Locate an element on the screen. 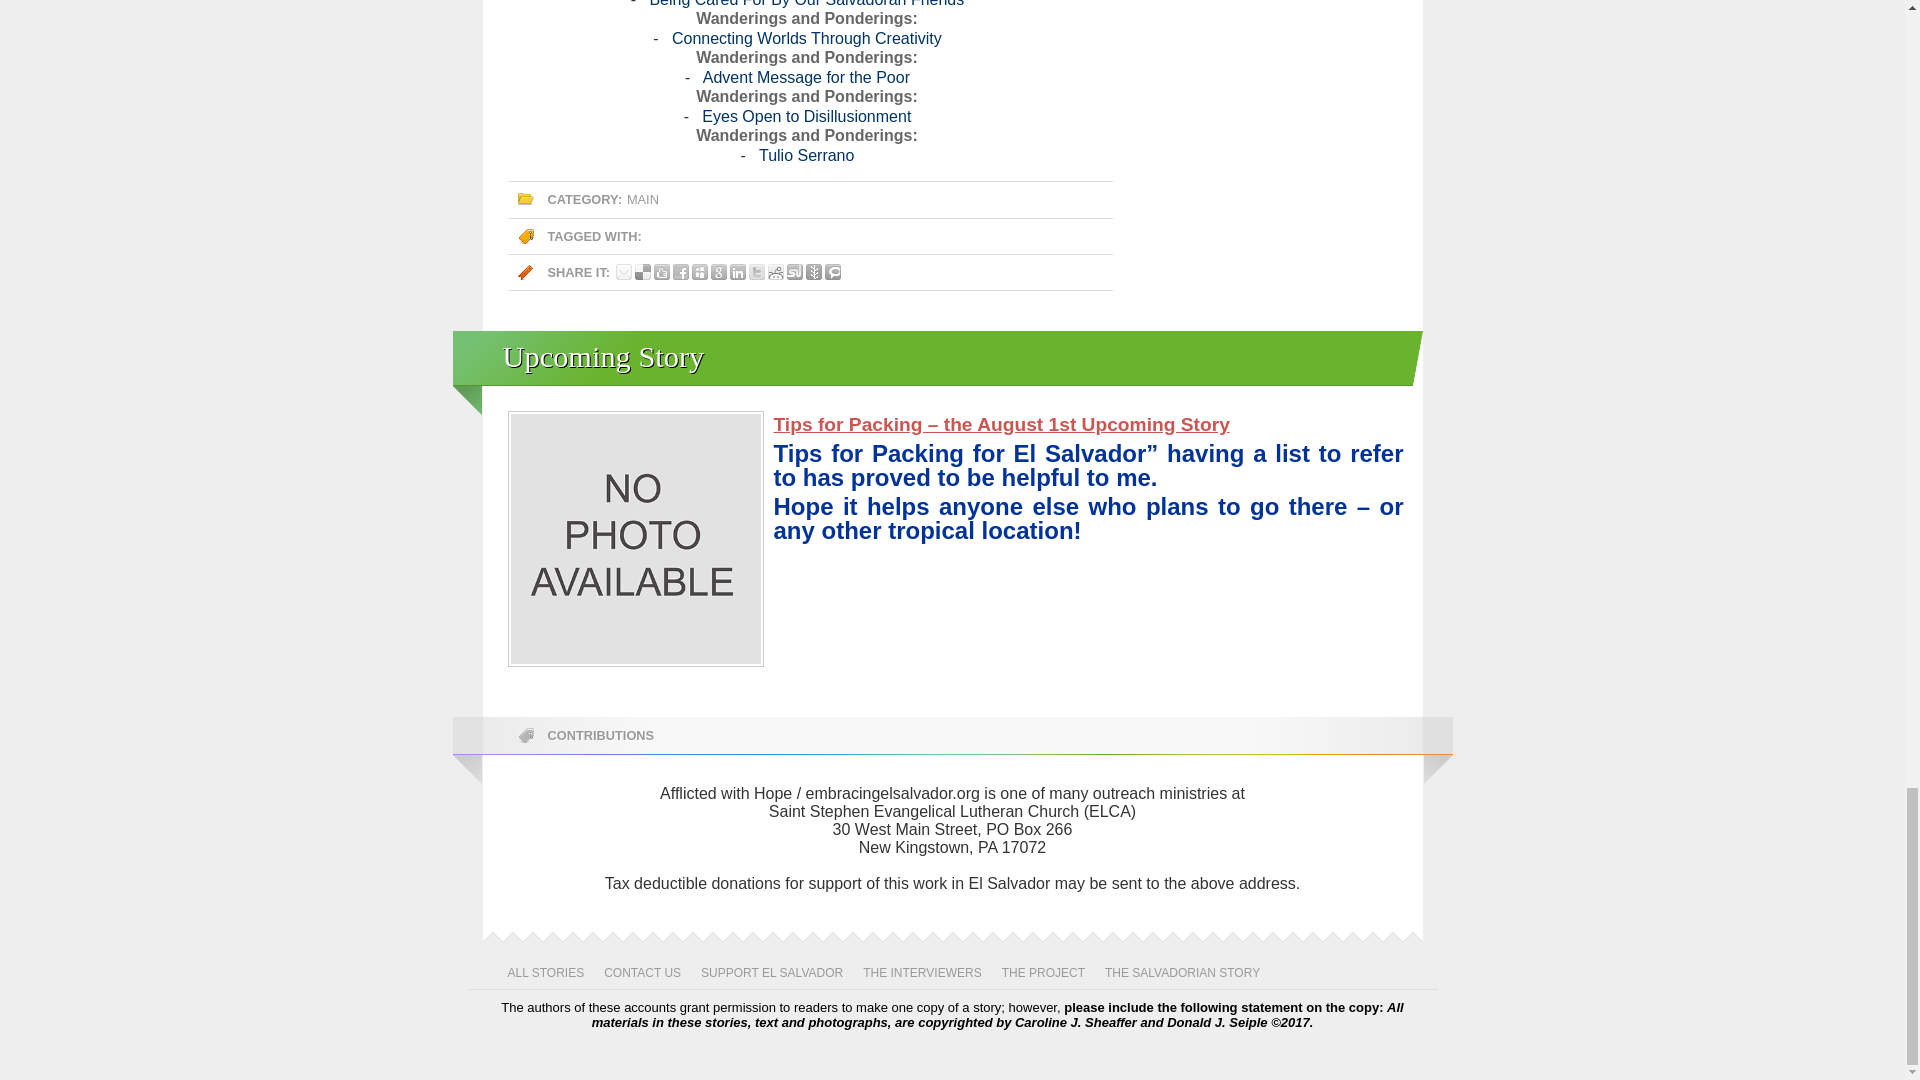 The width and height of the screenshot is (1920, 1080). Eyes Open to Disillusionment is located at coordinates (806, 116).